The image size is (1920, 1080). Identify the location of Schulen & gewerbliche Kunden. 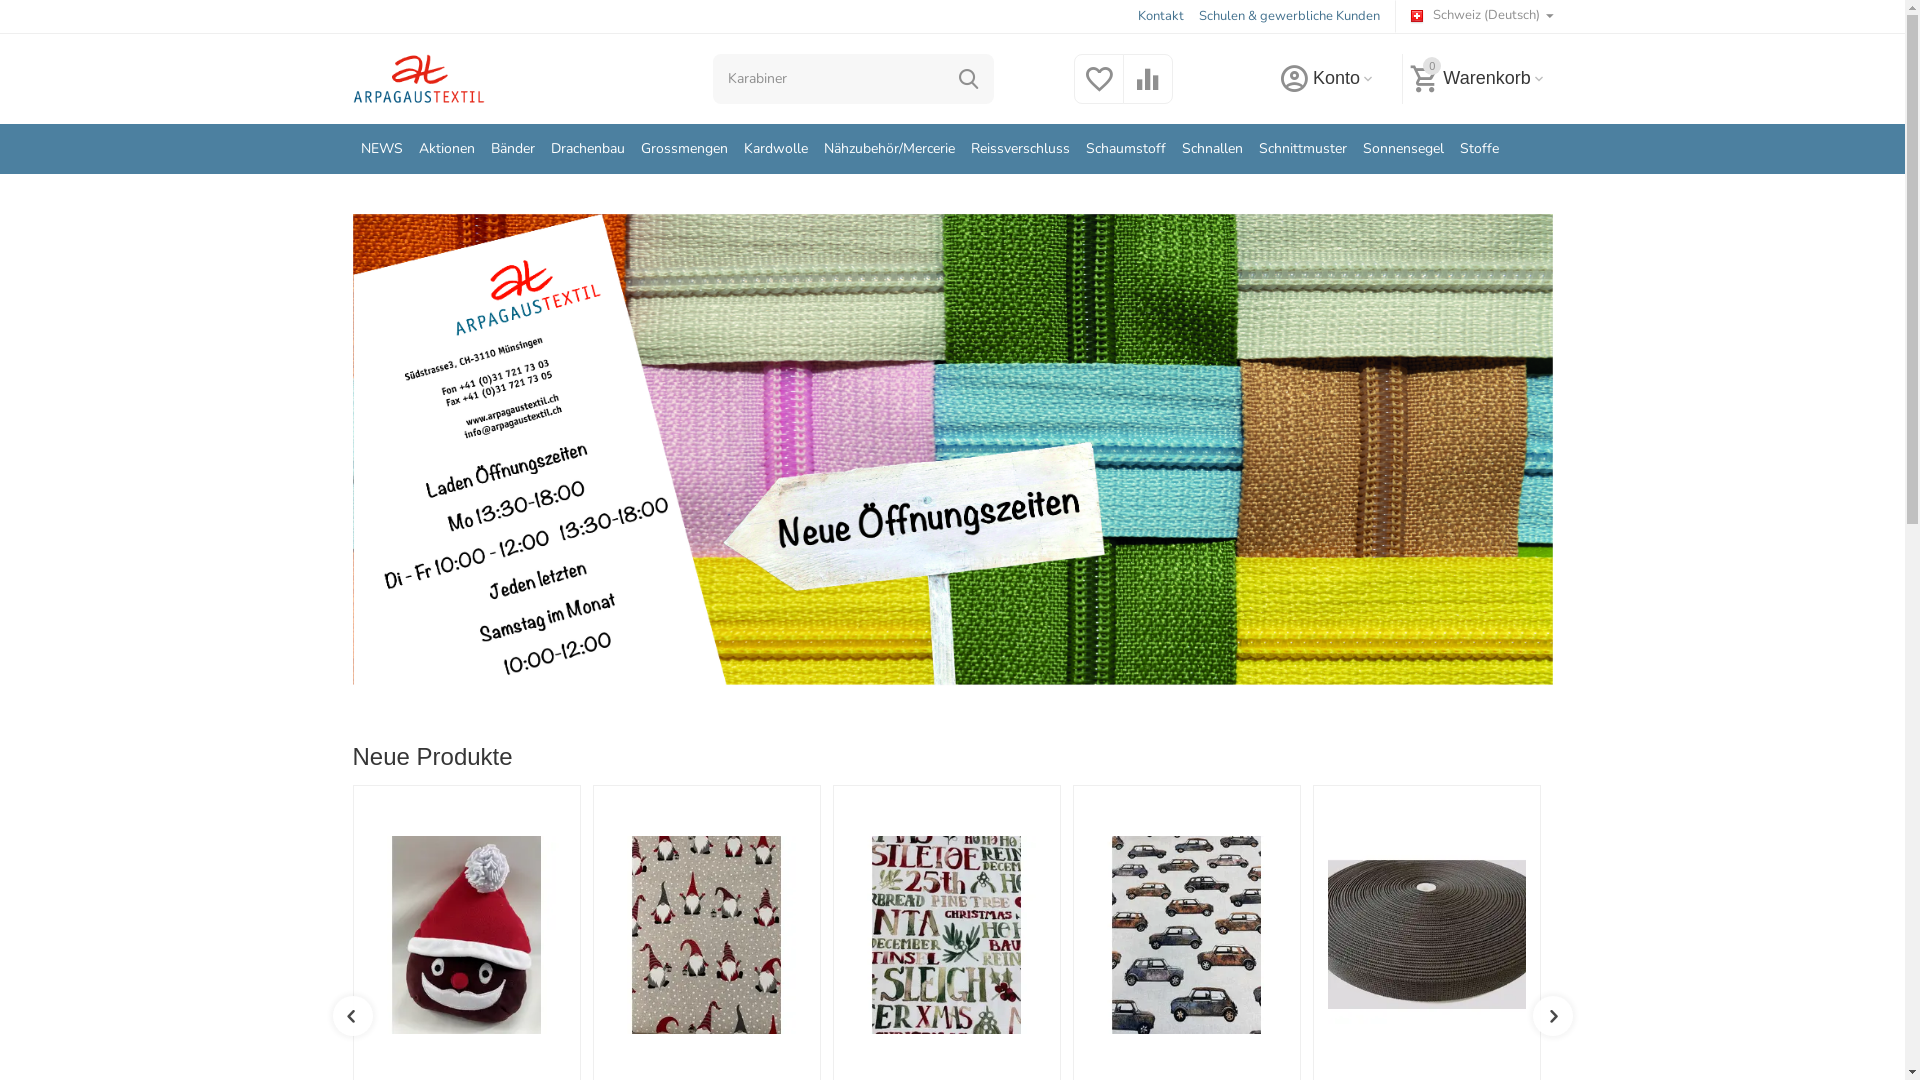
(1290, 16).